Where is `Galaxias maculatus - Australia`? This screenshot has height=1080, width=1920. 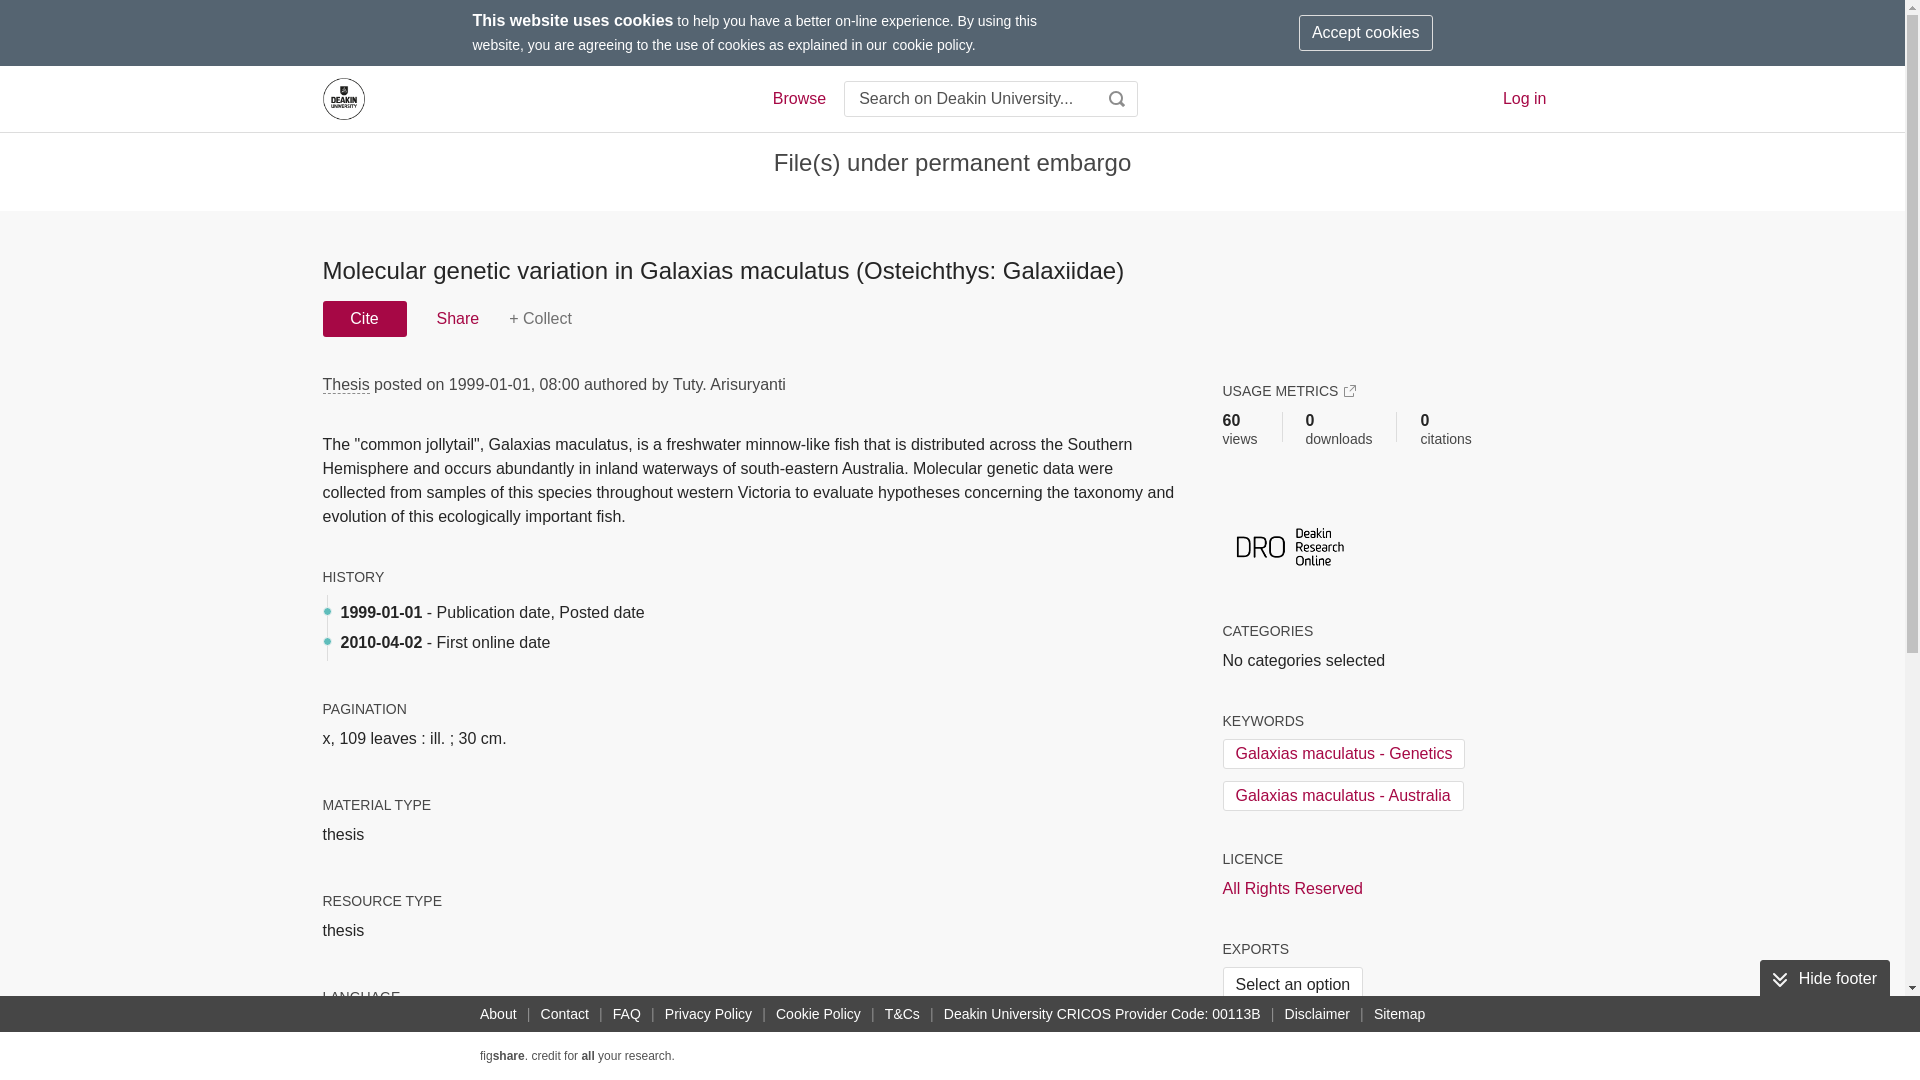 Galaxias maculatus - Australia is located at coordinates (1342, 796).